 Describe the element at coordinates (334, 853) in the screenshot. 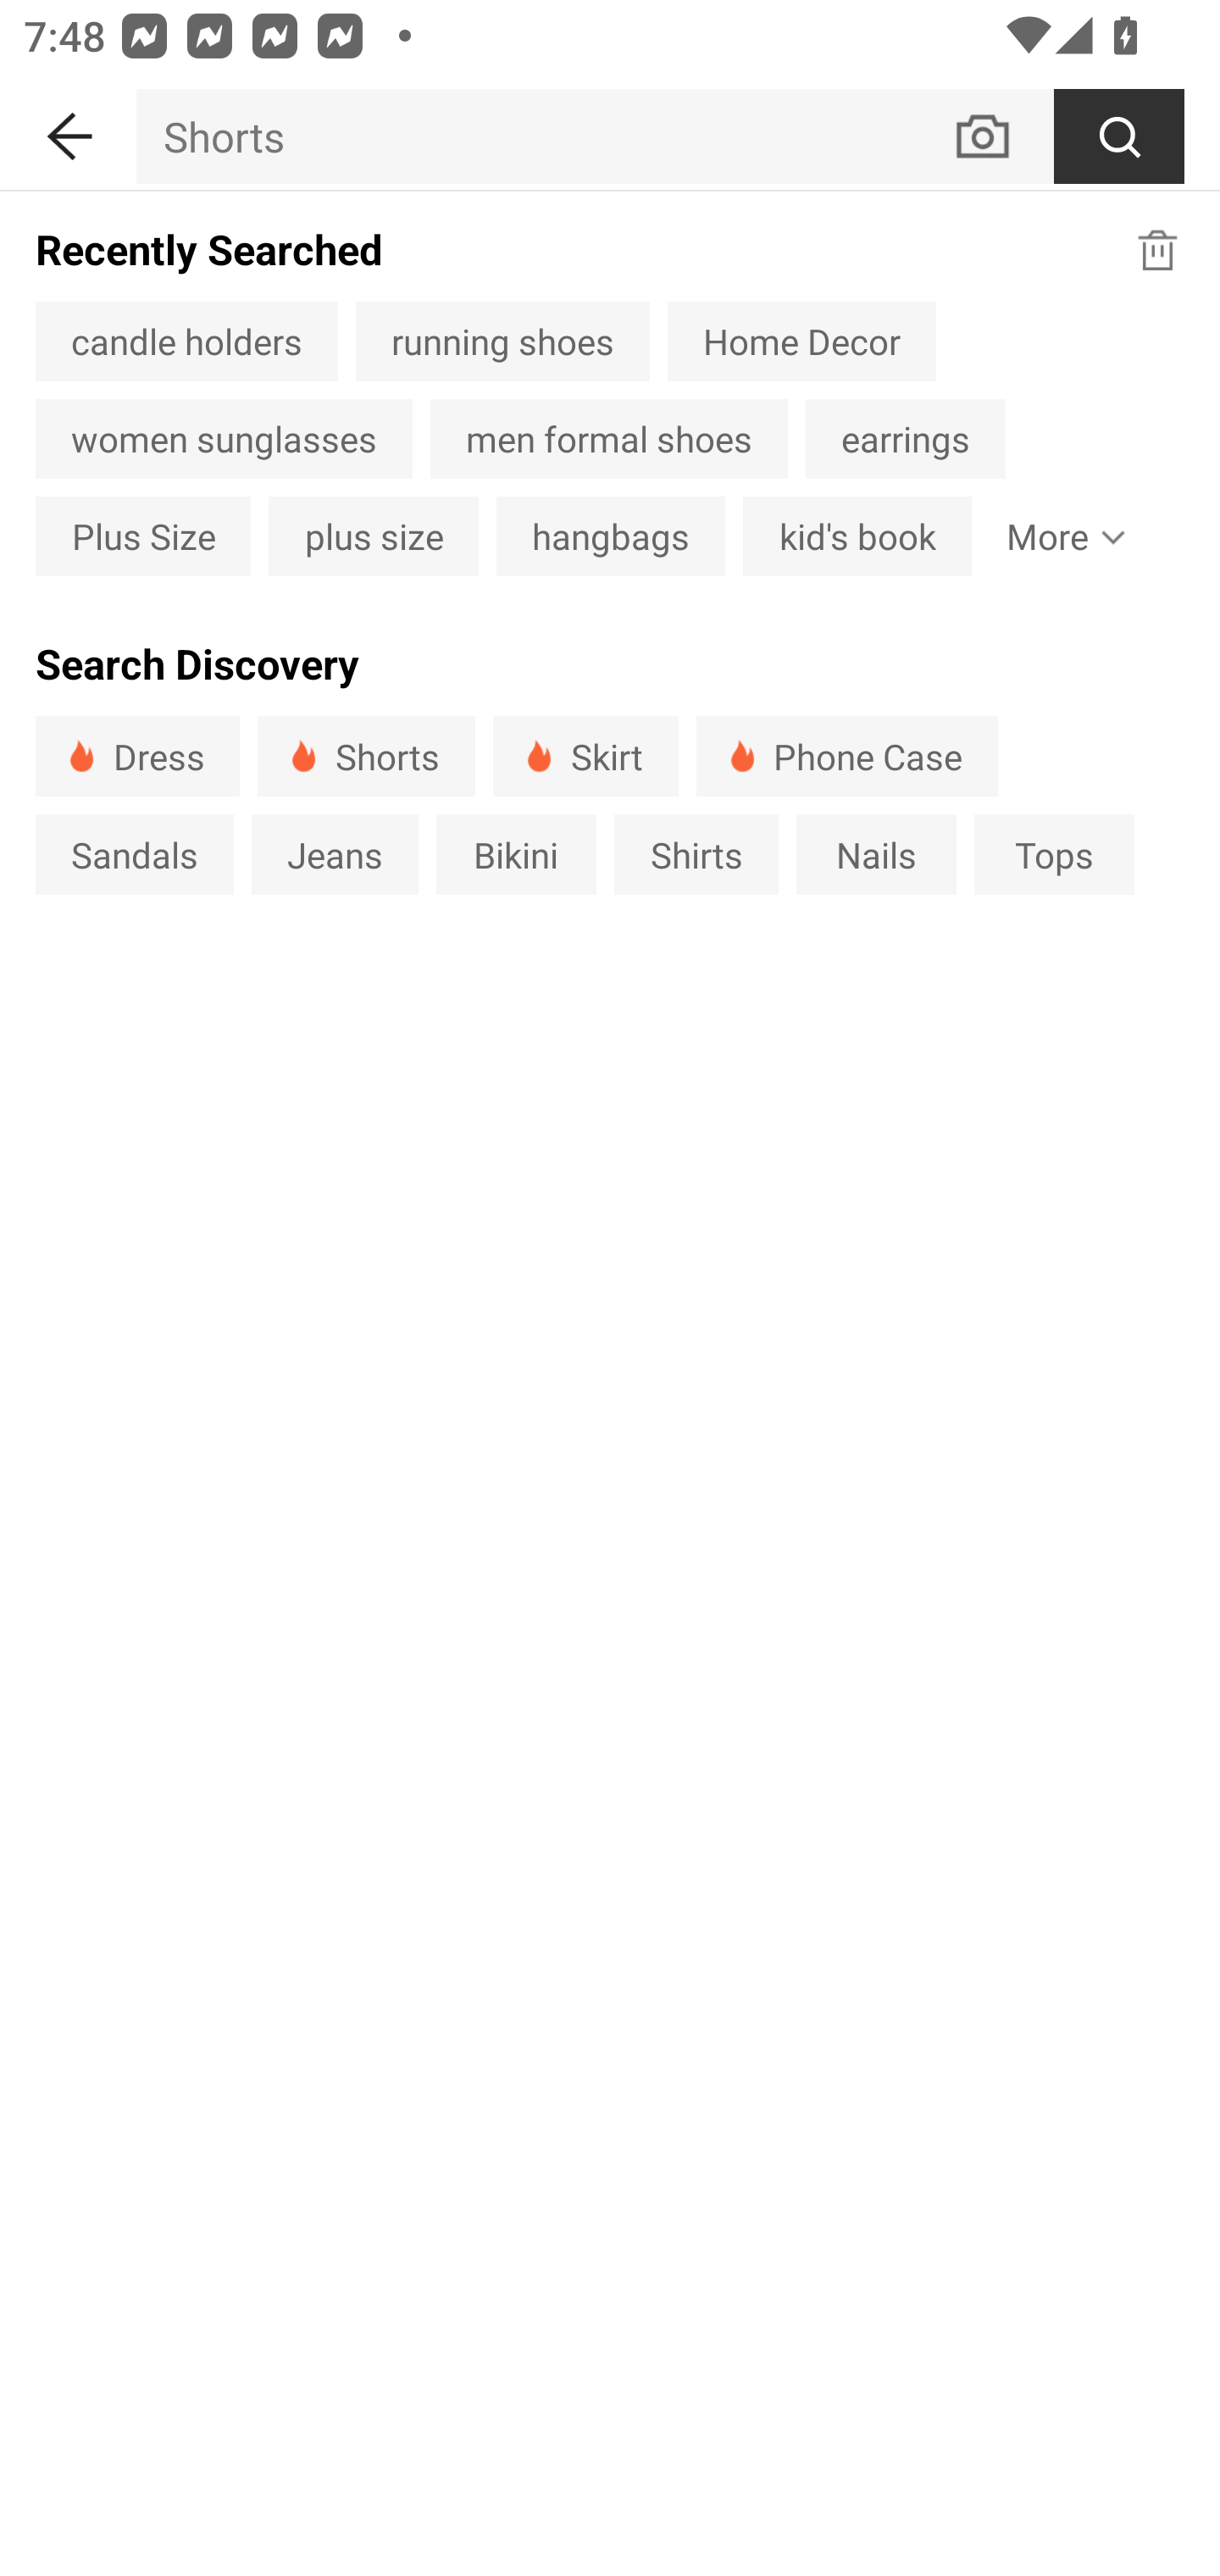

I see `Jeans` at that location.